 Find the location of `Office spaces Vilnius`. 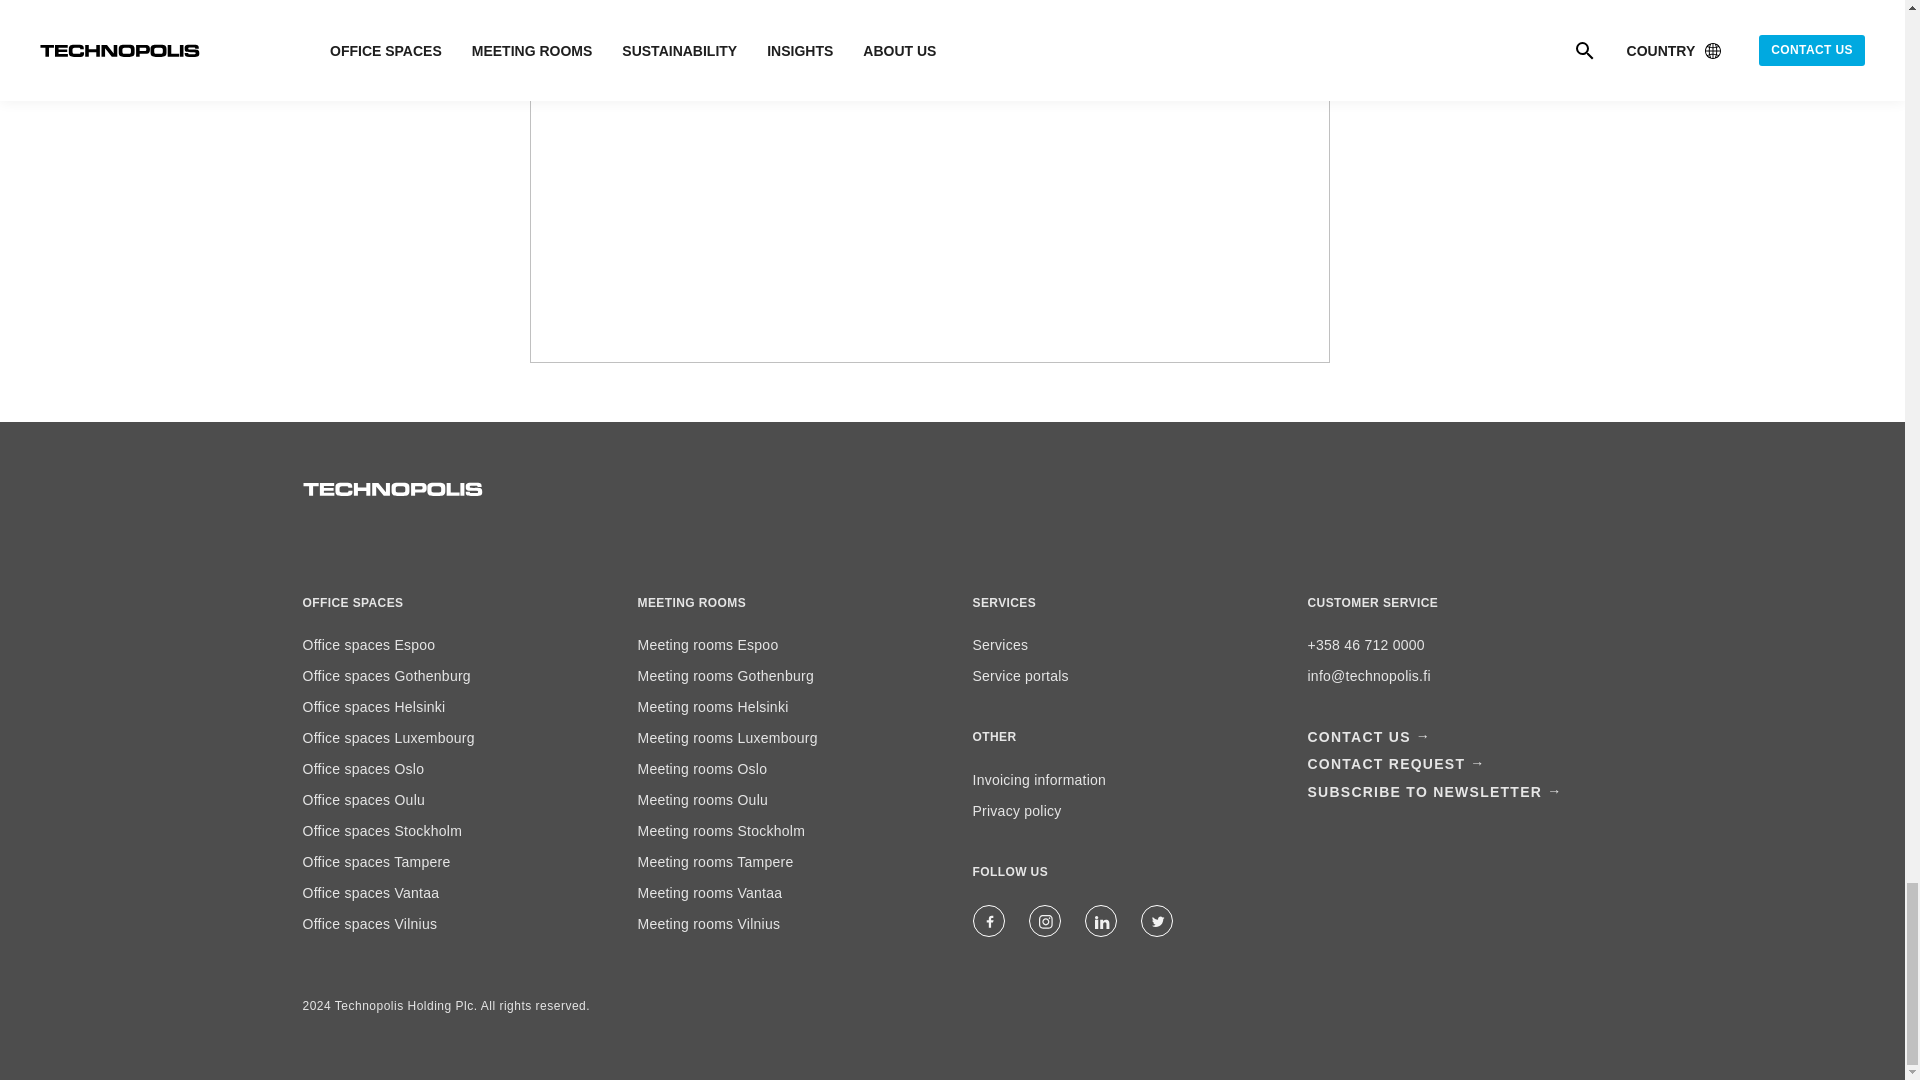

Office spaces Vilnius is located at coordinates (369, 924).